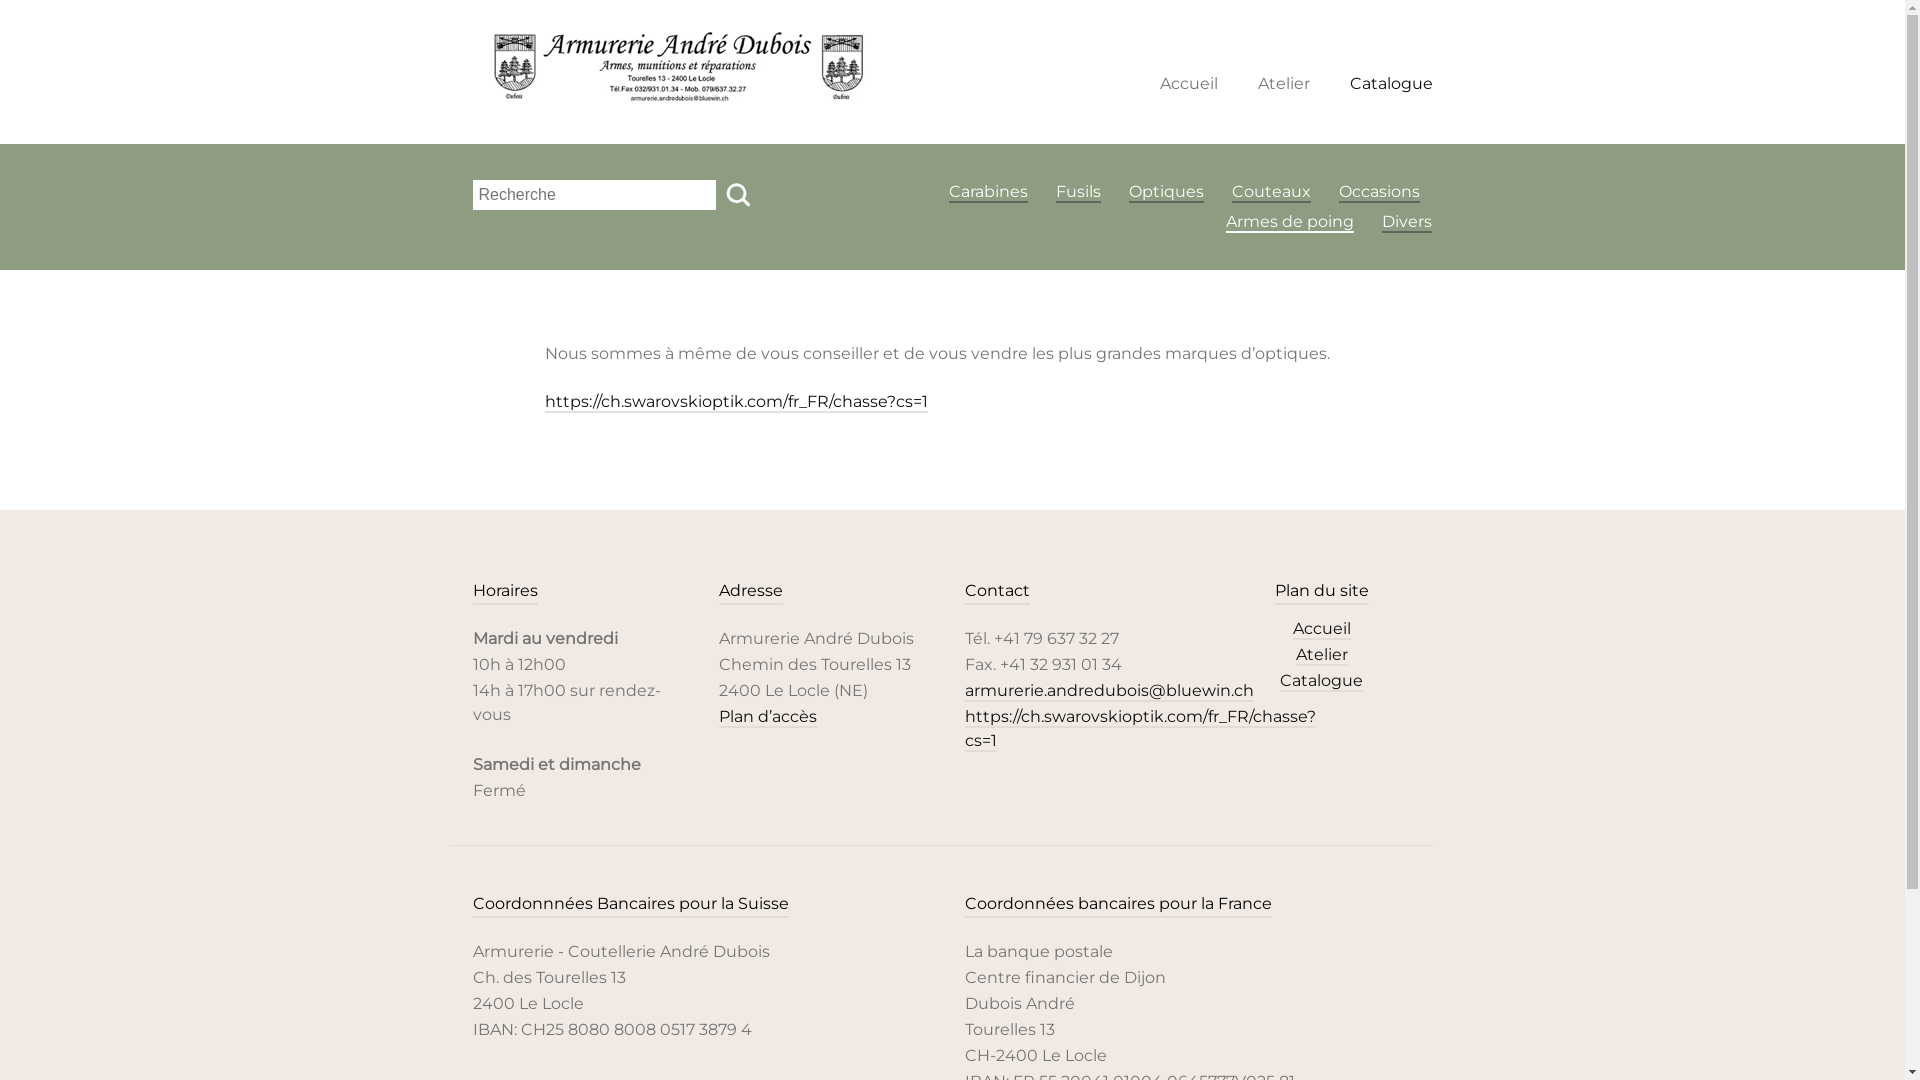 The height and width of the screenshot is (1080, 1920). What do you see at coordinates (1189, 84) in the screenshot?
I see `Accueil` at bounding box center [1189, 84].